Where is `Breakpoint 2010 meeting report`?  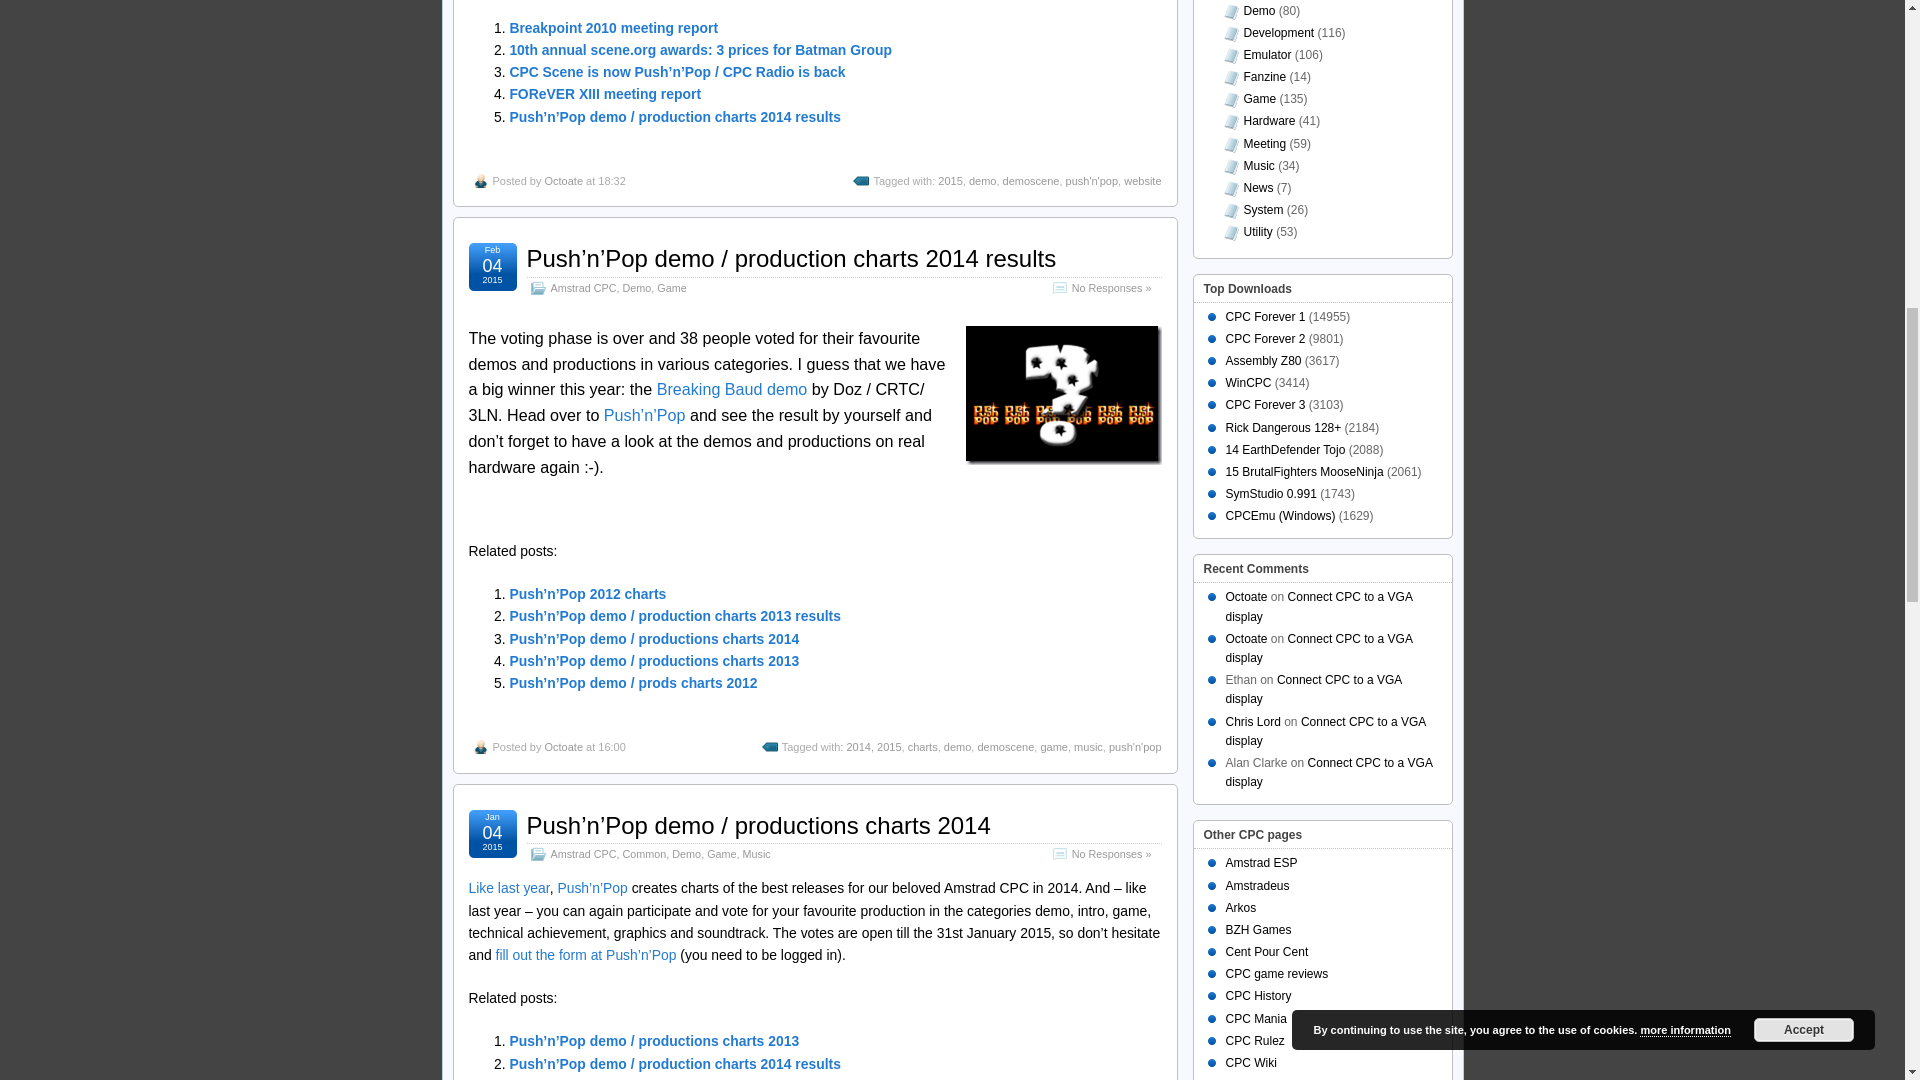
Breakpoint 2010 meeting report is located at coordinates (613, 28).